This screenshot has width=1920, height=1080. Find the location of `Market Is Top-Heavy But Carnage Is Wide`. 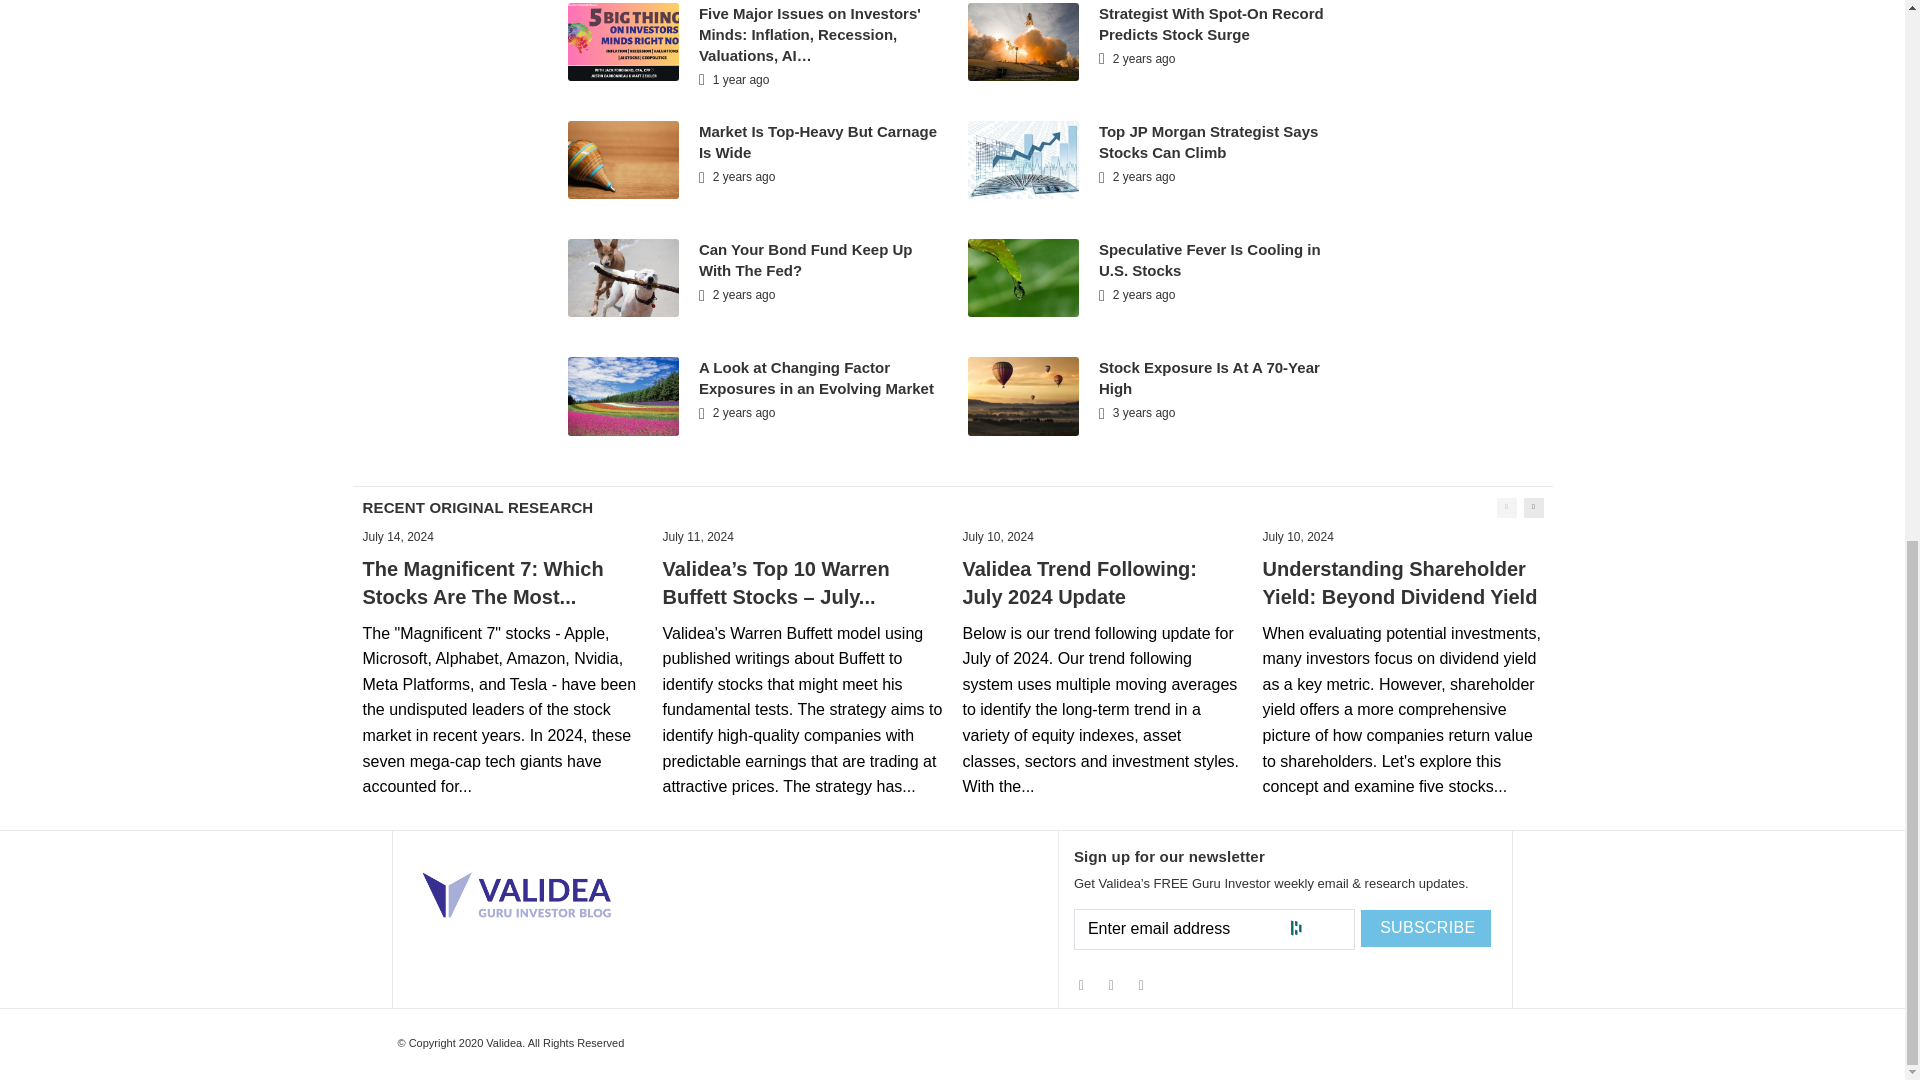

Market Is Top-Heavy But Carnage Is Wide is located at coordinates (817, 142).